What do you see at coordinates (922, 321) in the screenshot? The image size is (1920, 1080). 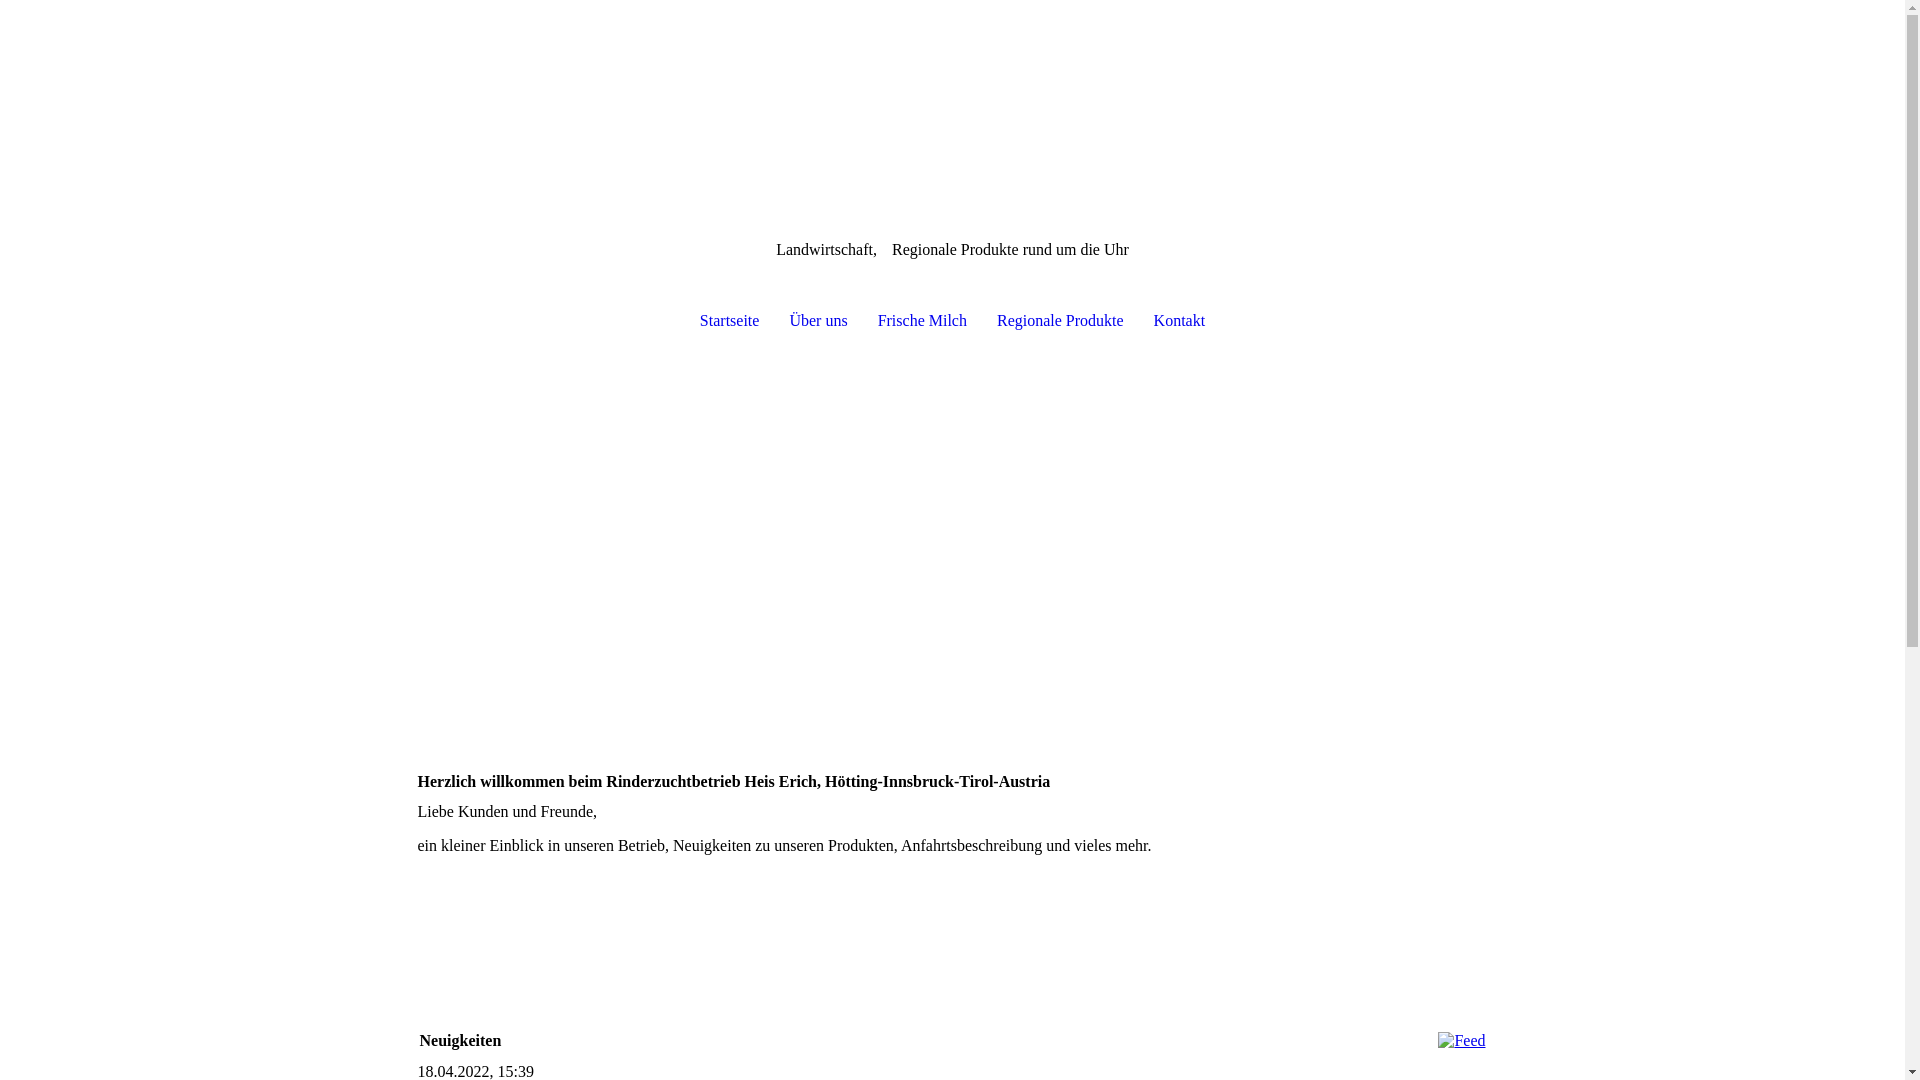 I see `Frische Milch` at bounding box center [922, 321].